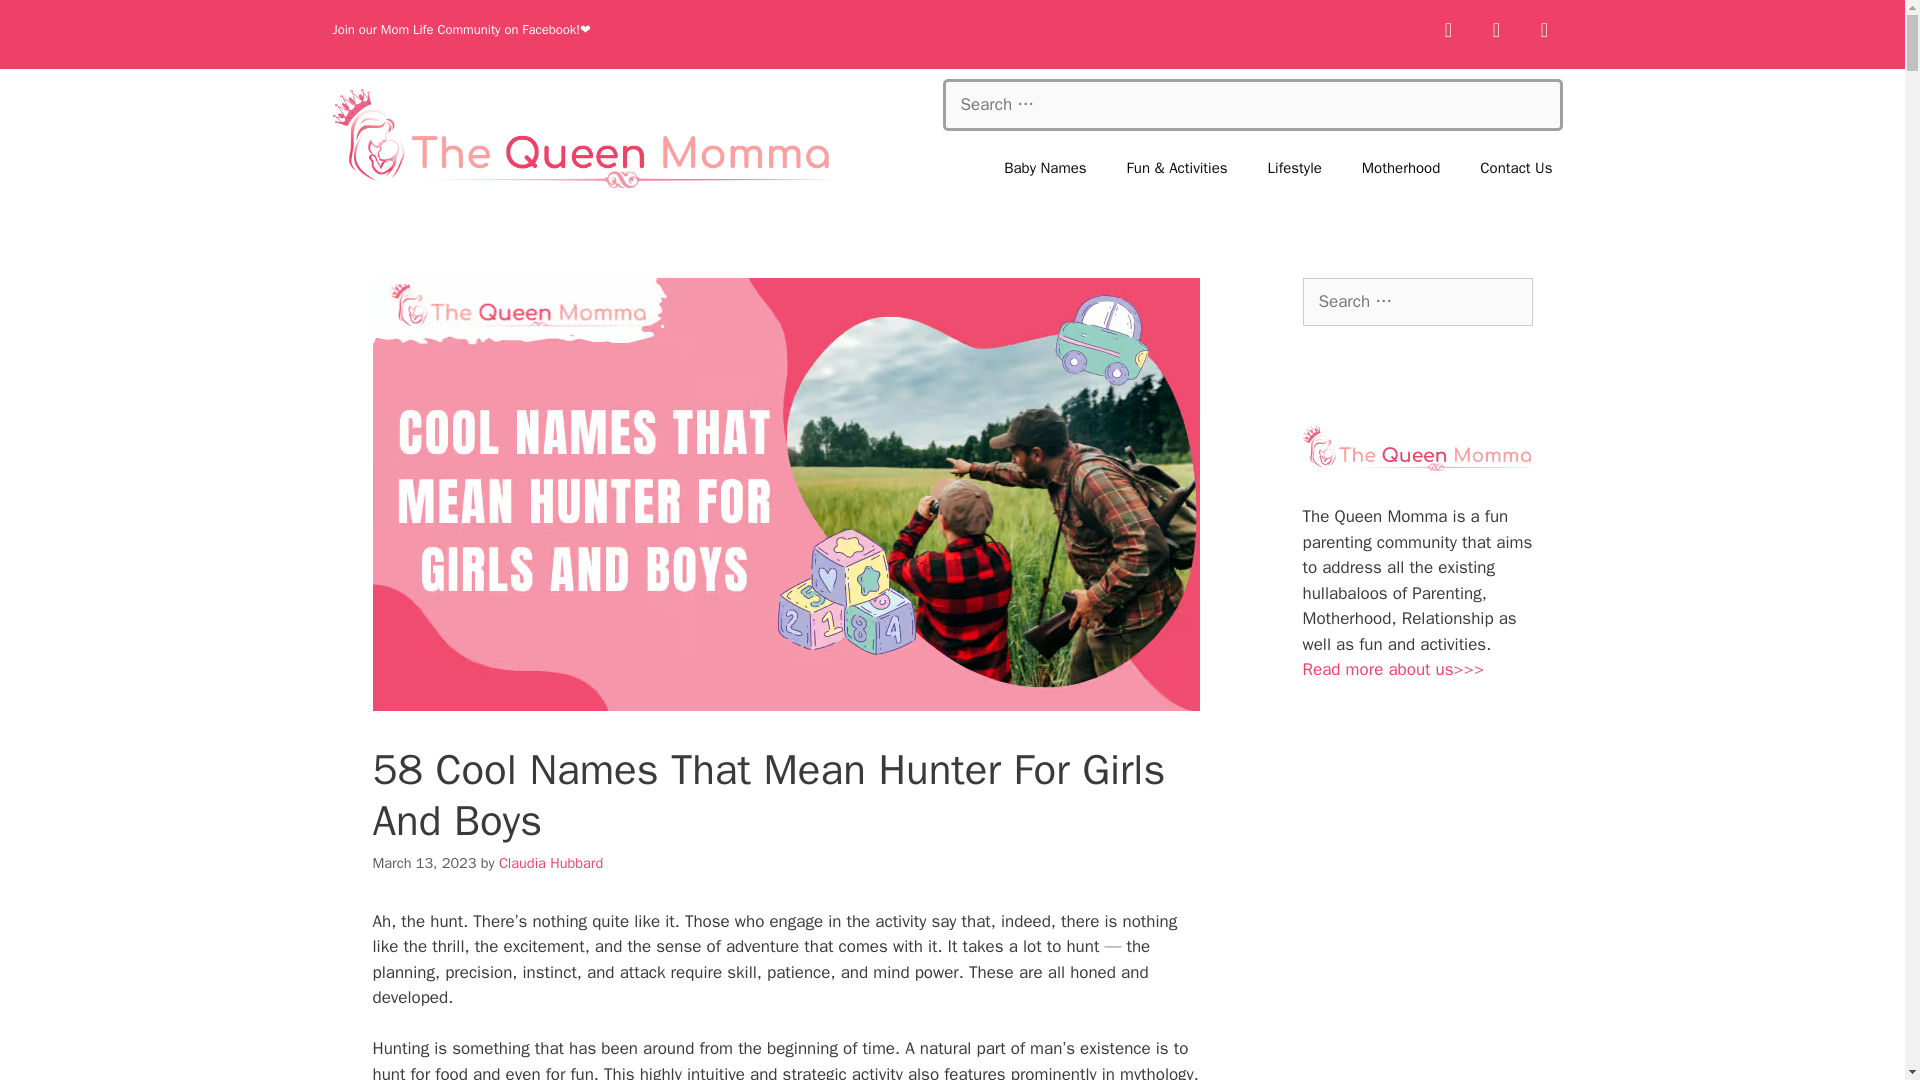 The height and width of the screenshot is (1080, 1920). What do you see at coordinates (1496, 30) in the screenshot?
I see `Twitter` at bounding box center [1496, 30].